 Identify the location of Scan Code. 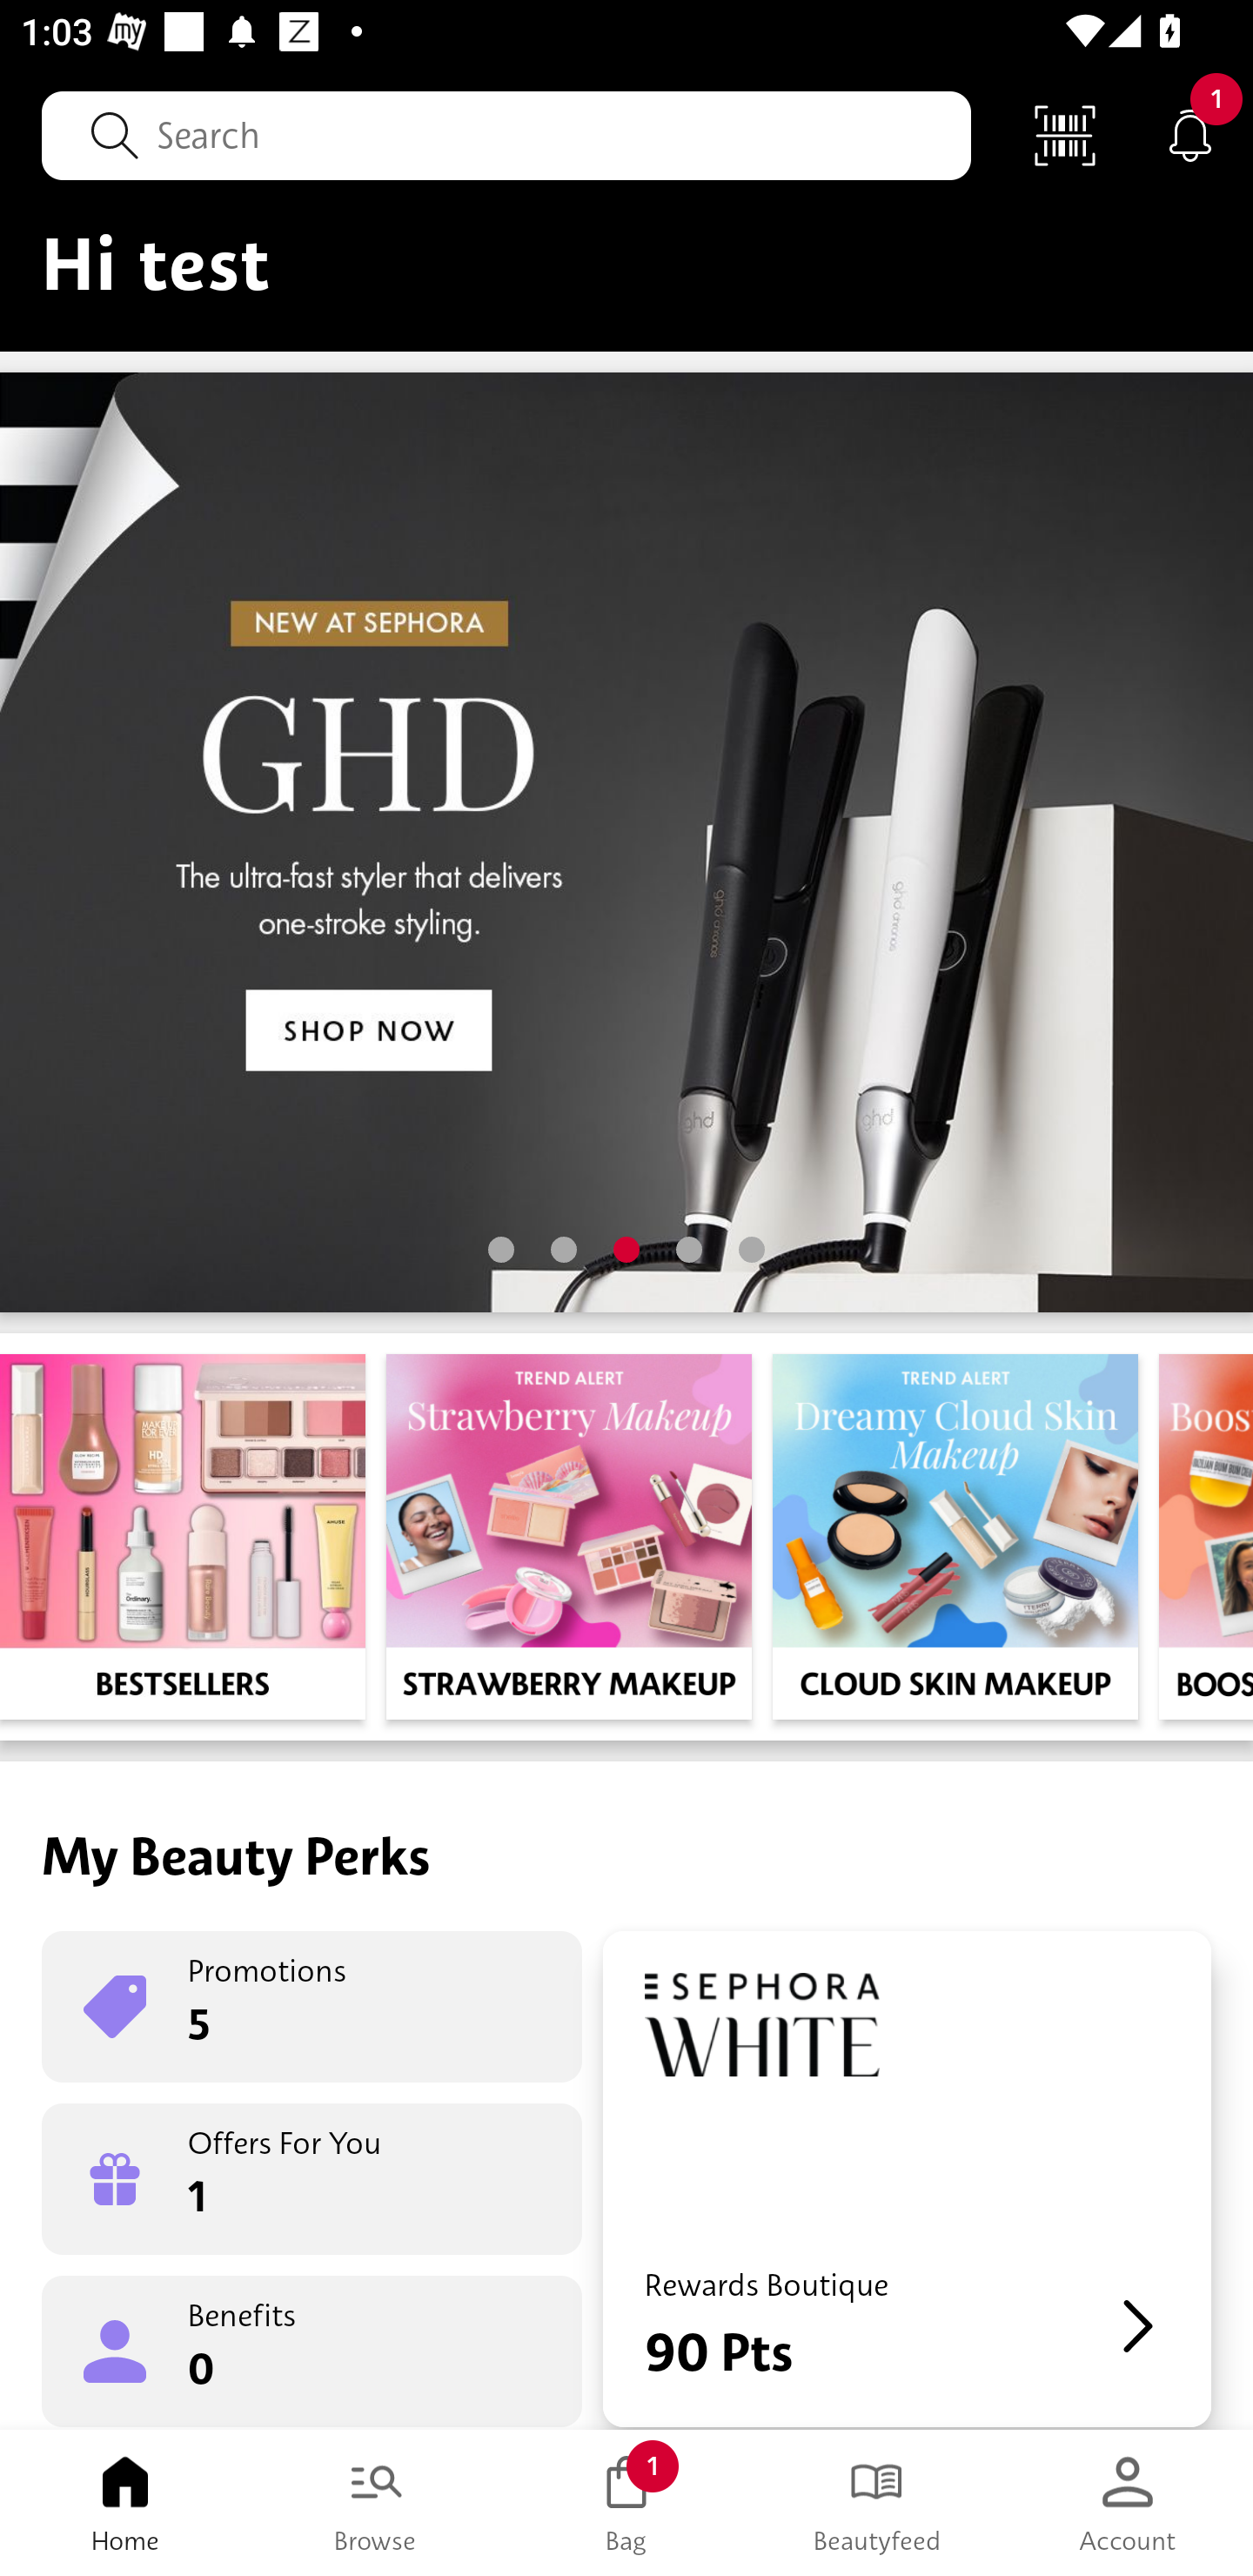
(1065, 134).